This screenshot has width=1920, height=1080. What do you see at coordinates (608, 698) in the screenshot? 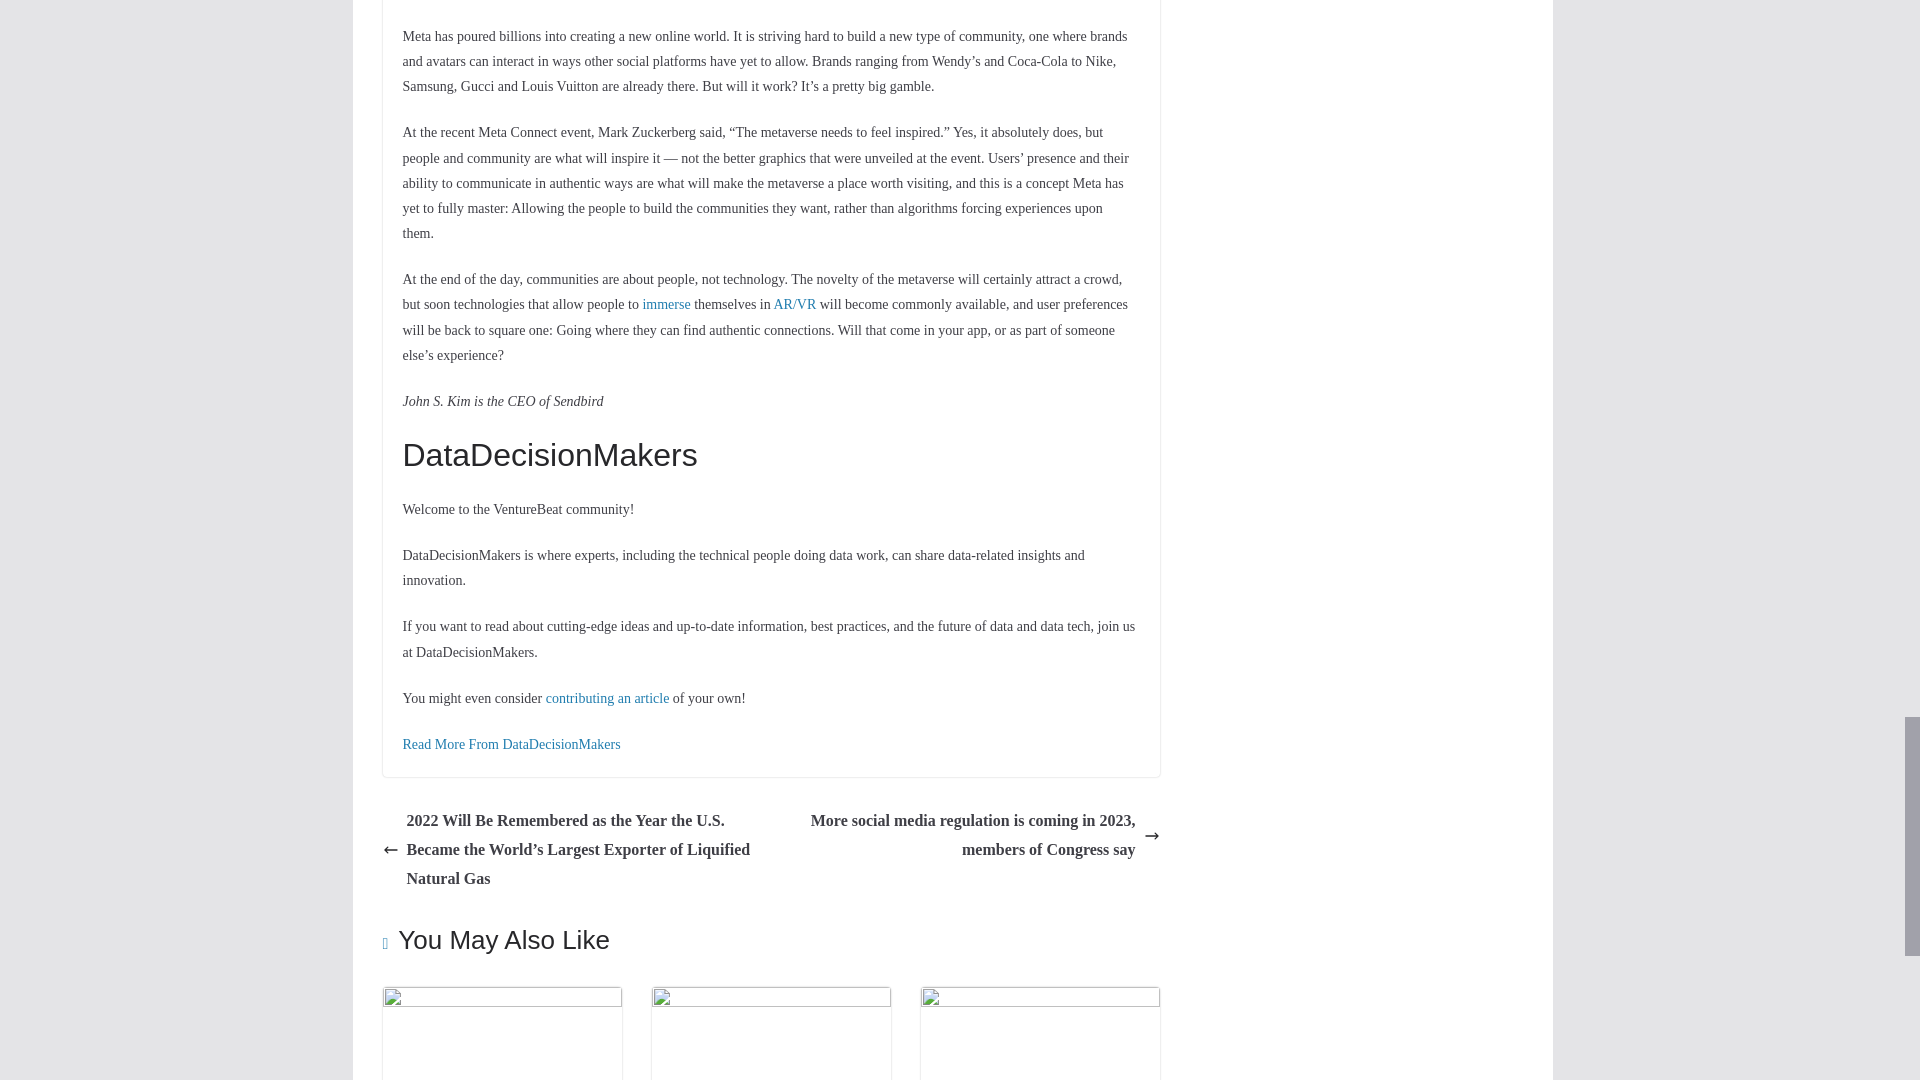
I see `contributing an article` at bounding box center [608, 698].